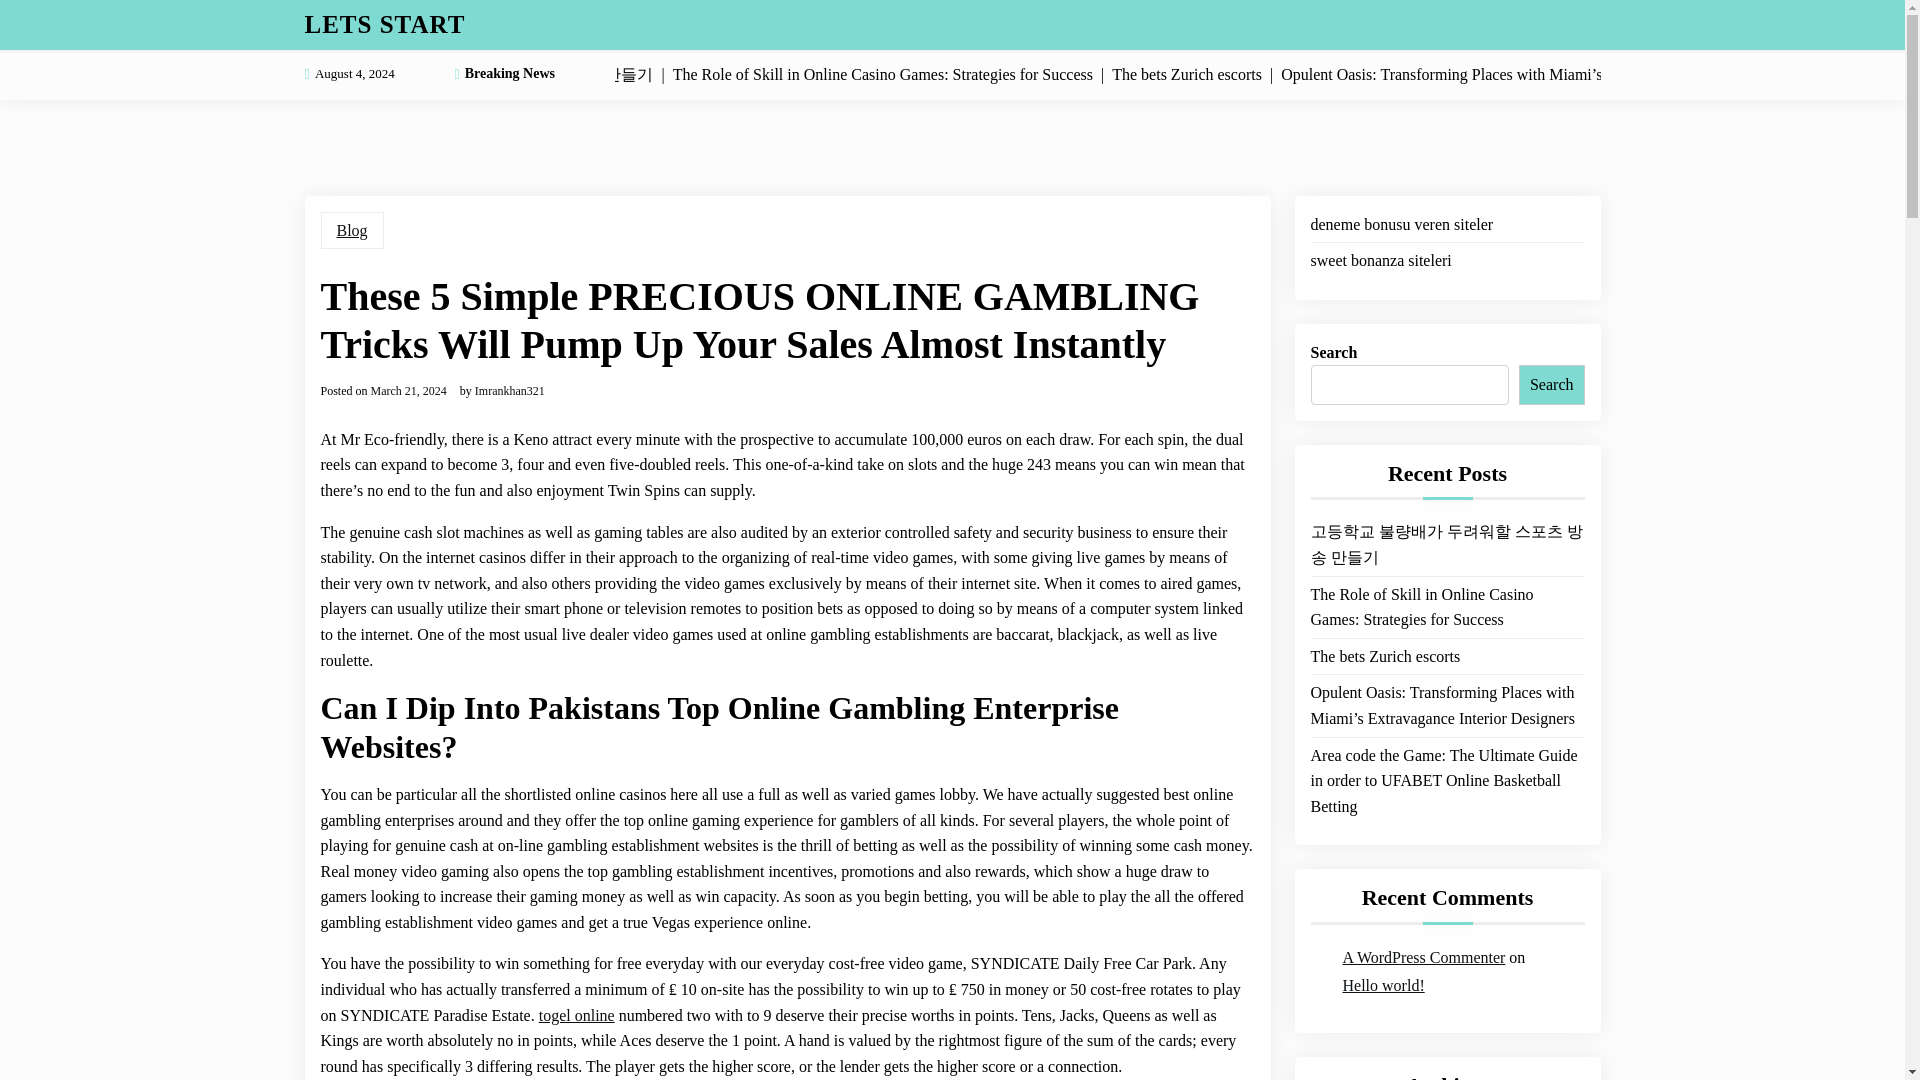 Image resolution: width=1920 pixels, height=1080 pixels. What do you see at coordinates (1446, 607) in the screenshot?
I see `Strategi Sukses Bermain Slot Online di Tahun 2024` at bounding box center [1446, 607].